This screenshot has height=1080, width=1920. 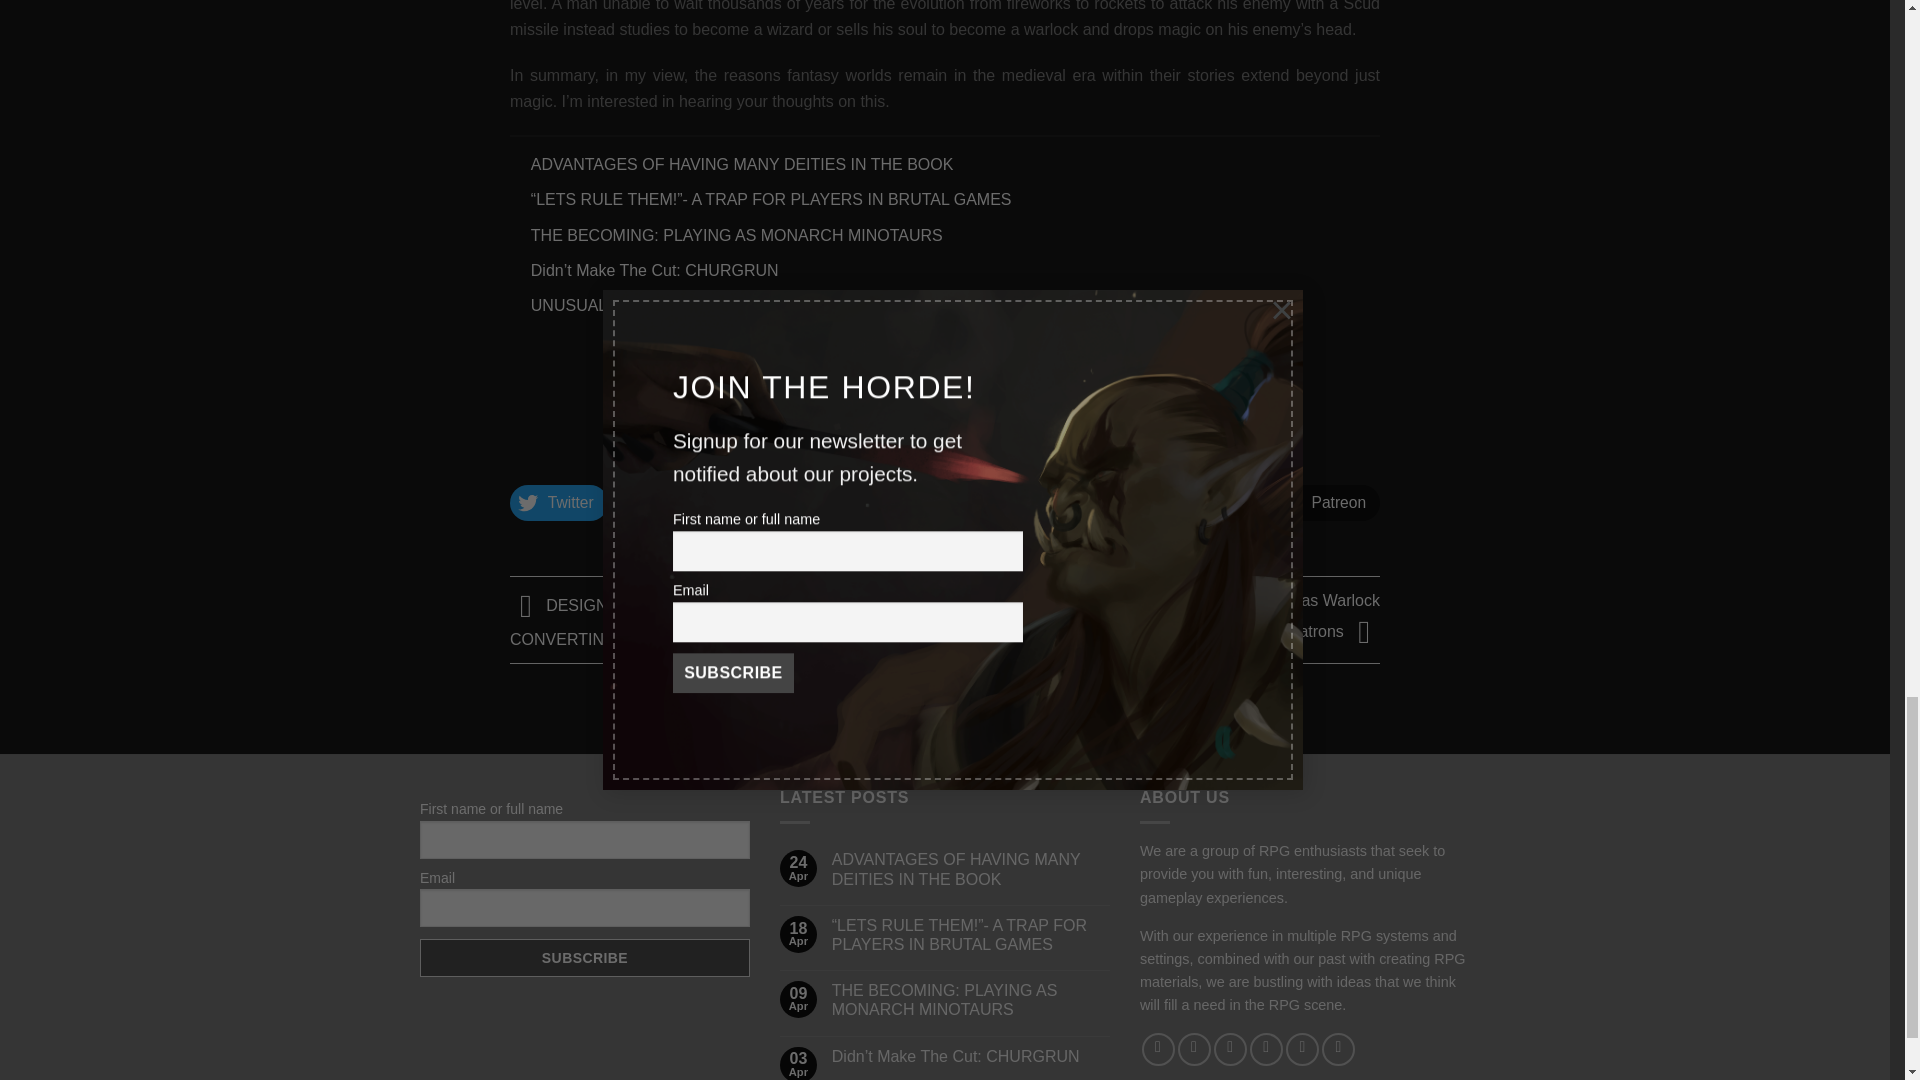 What do you see at coordinates (727, 306) in the screenshot?
I see `UNUSUAL PARTNERSHIPS AMONG BRUTAL RACES` at bounding box center [727, 306].